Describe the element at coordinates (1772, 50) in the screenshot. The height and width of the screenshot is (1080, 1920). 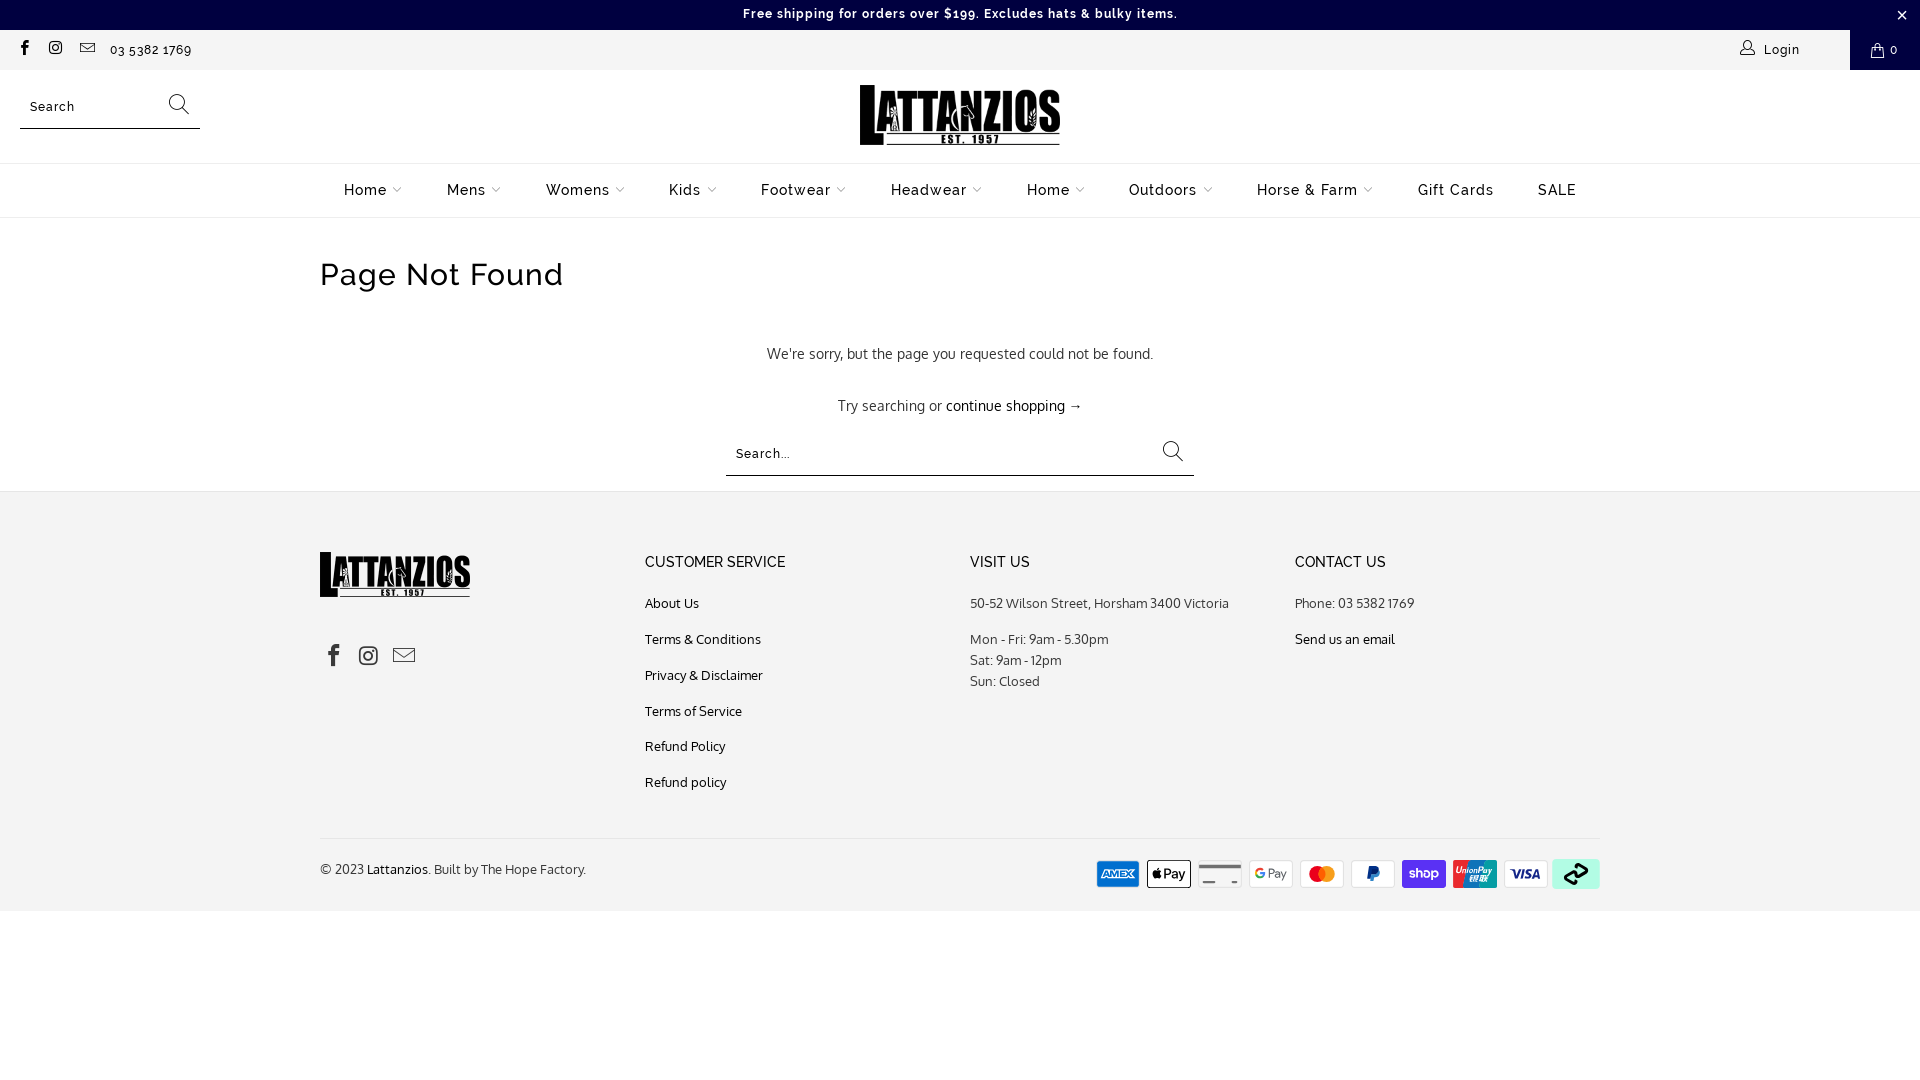
I see `Login` at that location.